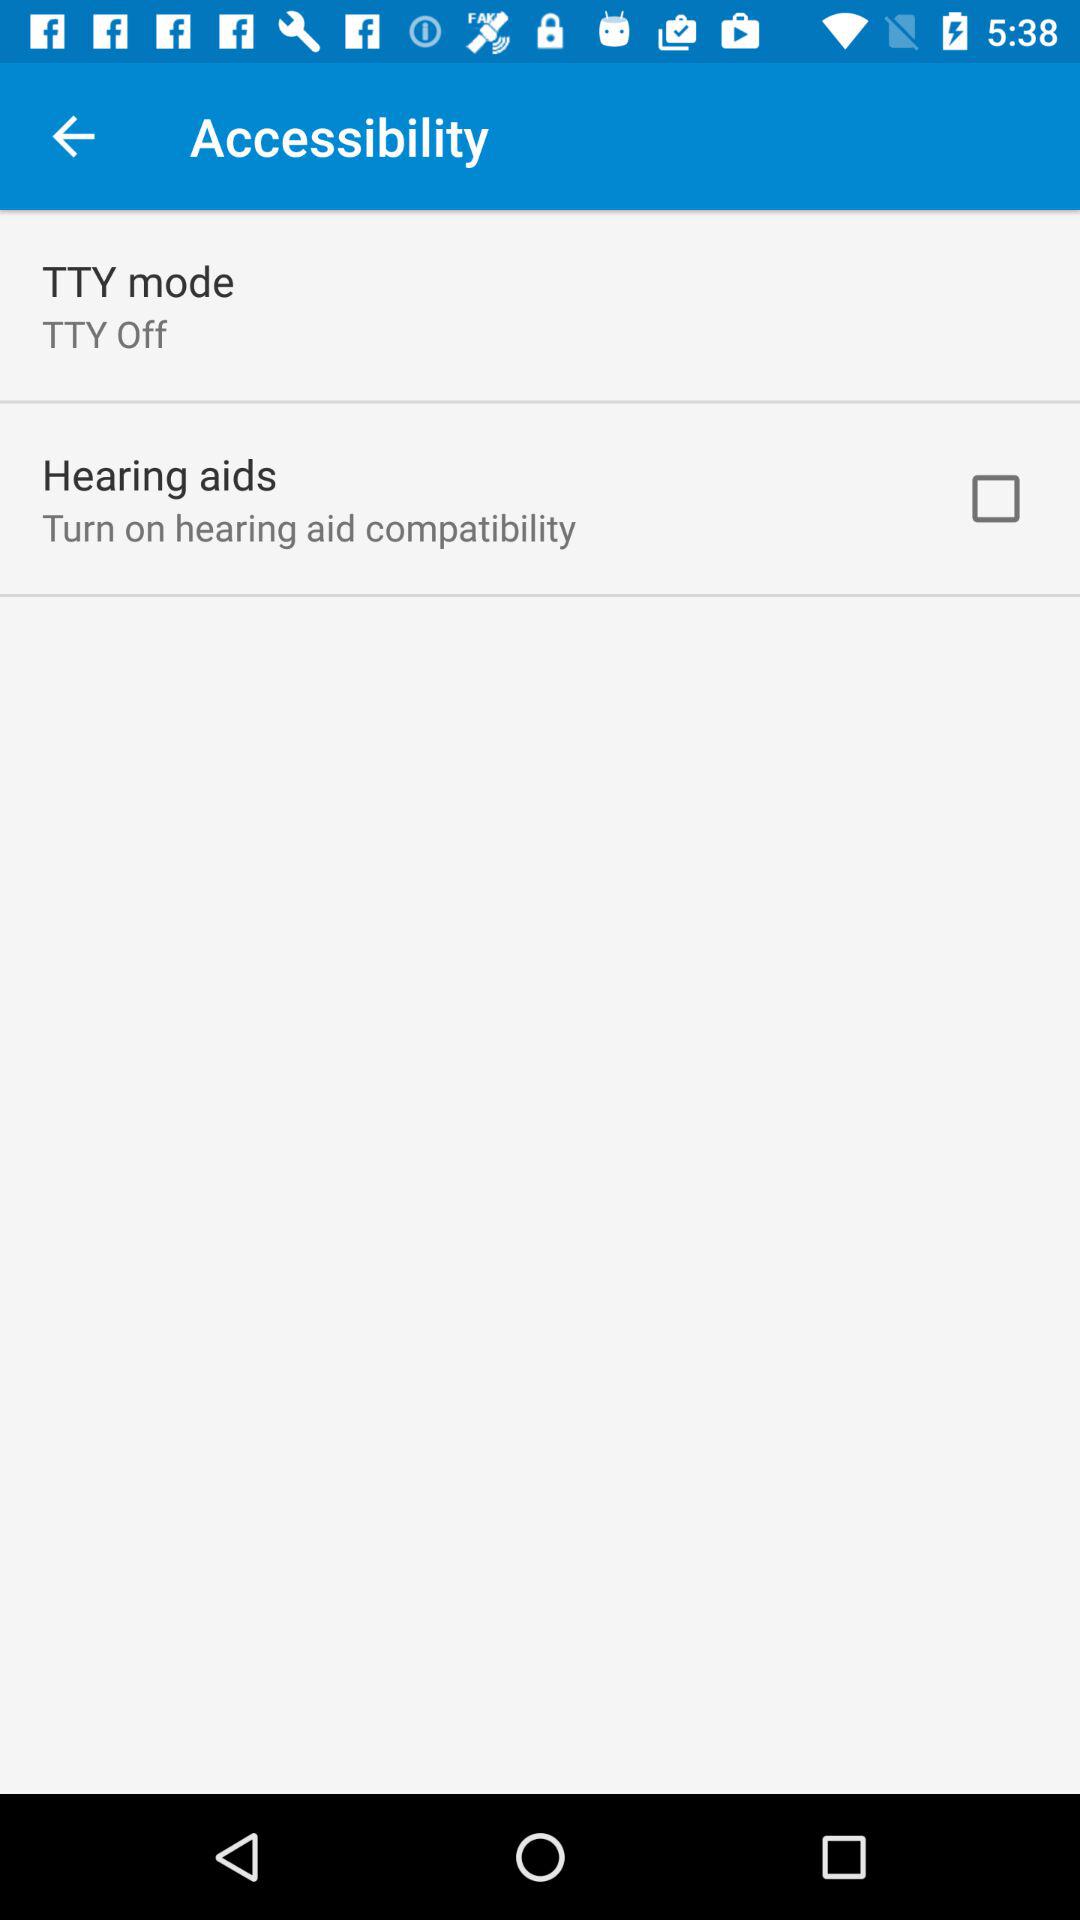 The height and width of the screenshot is (1920, 1080). What do you see at coordinates (138, 280) in the screenshot?
I see `turn on tty mode` at bounding box center [138, 280].